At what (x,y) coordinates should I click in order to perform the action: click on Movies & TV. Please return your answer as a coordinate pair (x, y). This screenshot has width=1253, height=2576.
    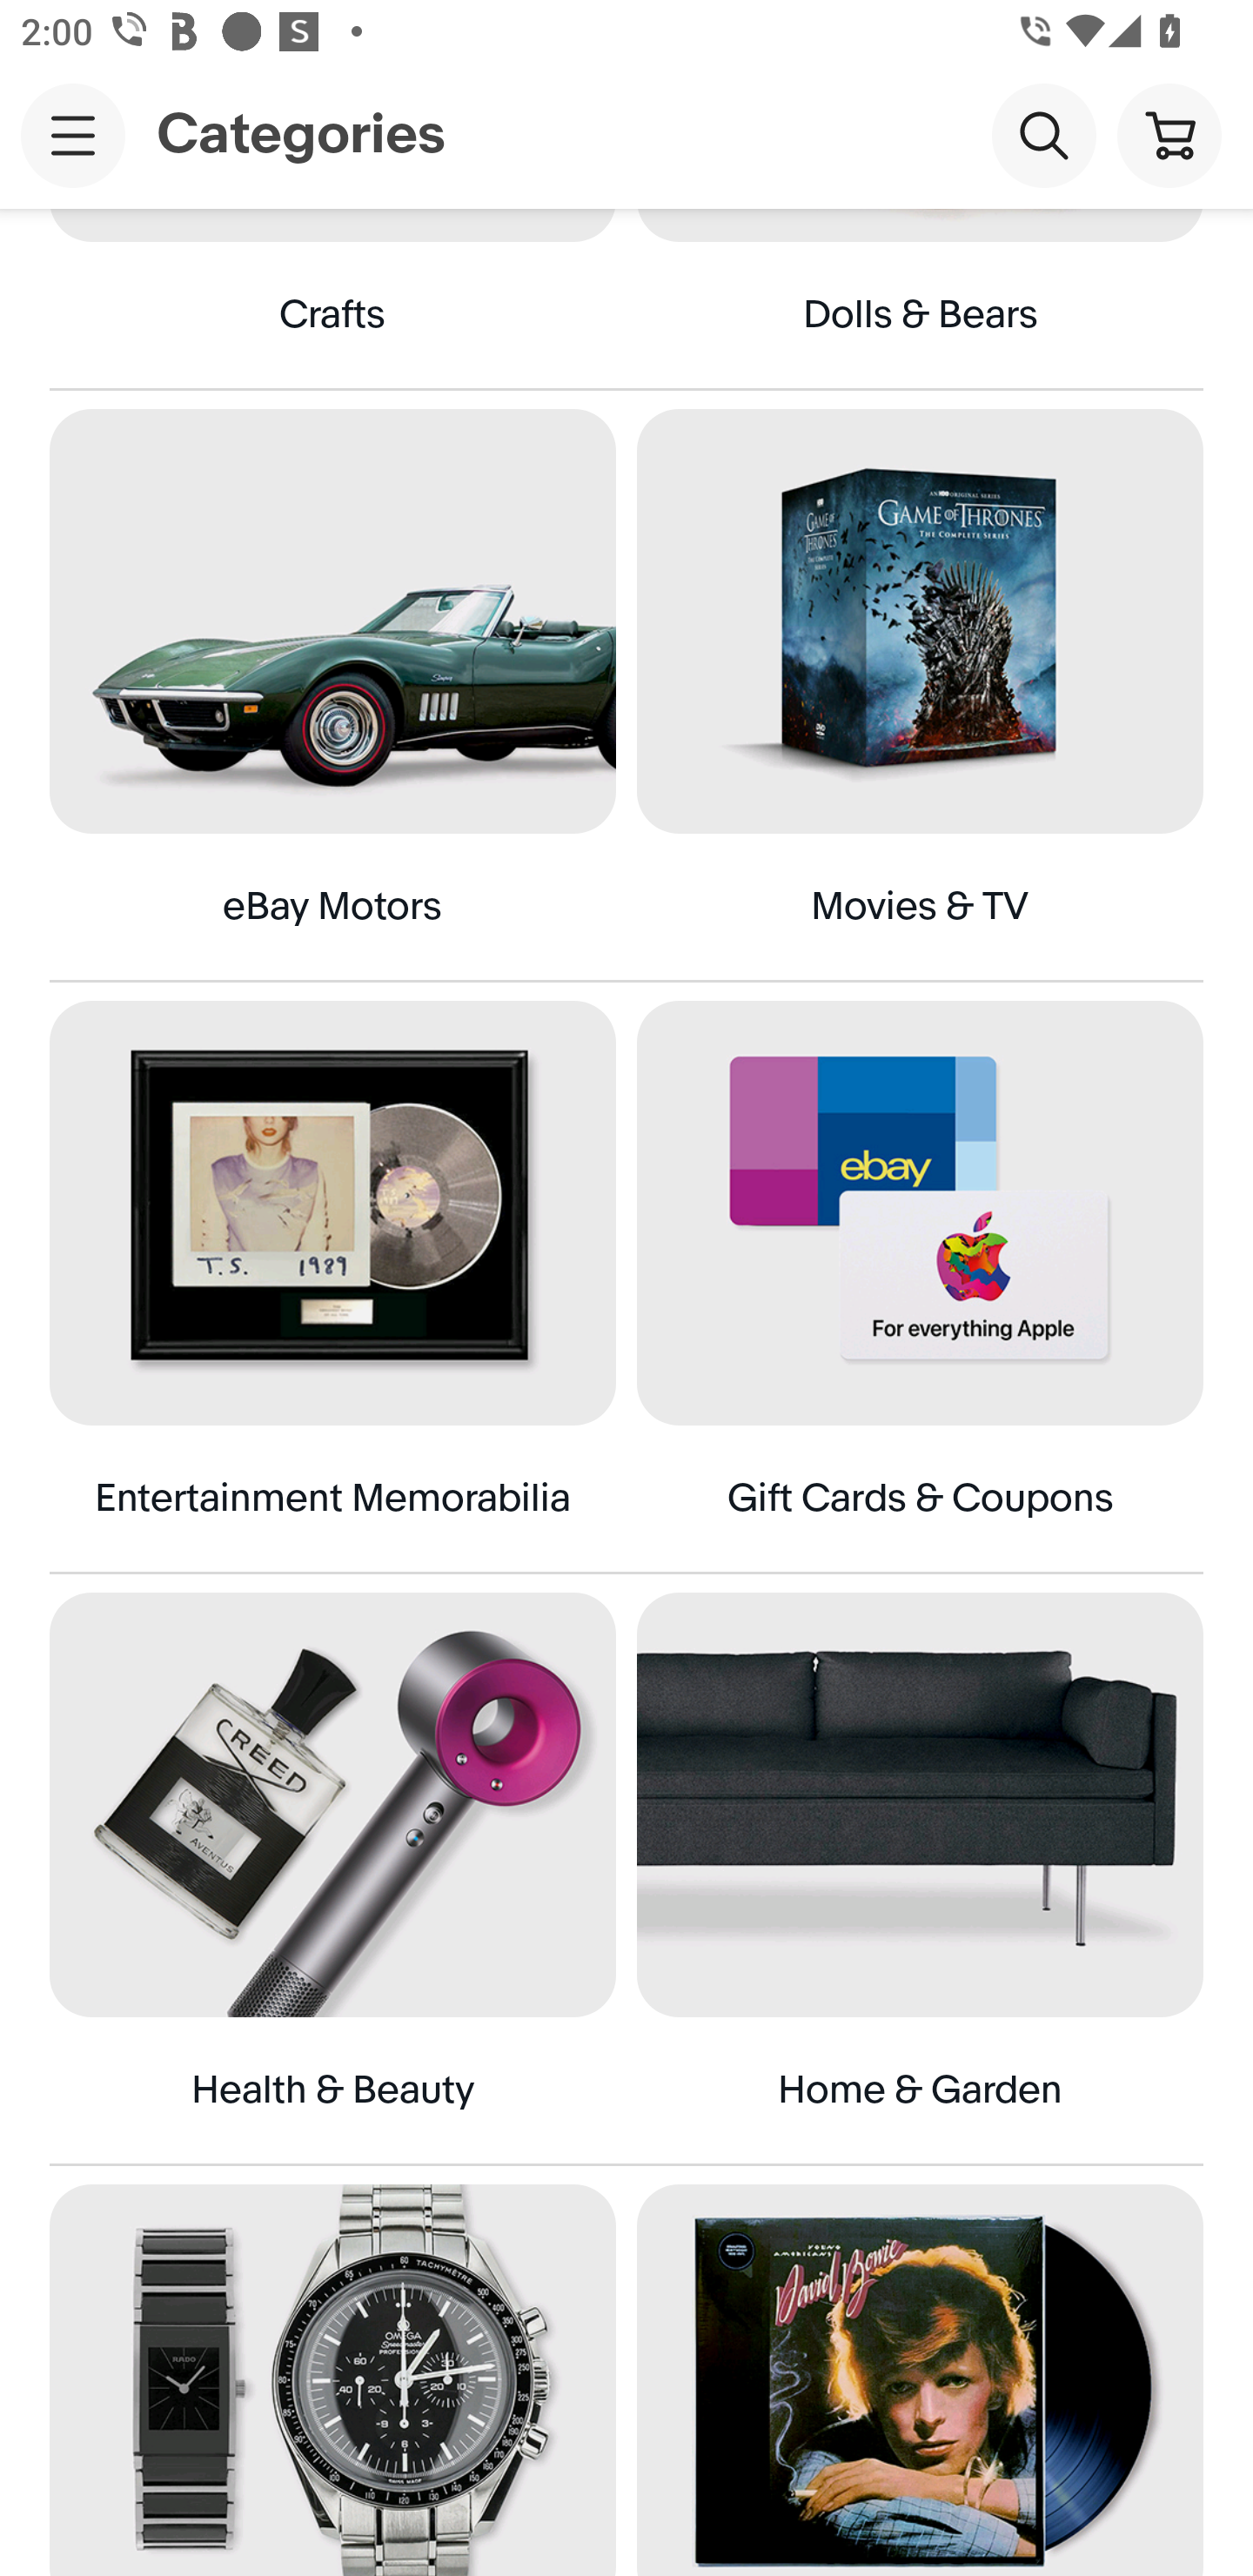
    Looking at the image, I should click on (919, 694).